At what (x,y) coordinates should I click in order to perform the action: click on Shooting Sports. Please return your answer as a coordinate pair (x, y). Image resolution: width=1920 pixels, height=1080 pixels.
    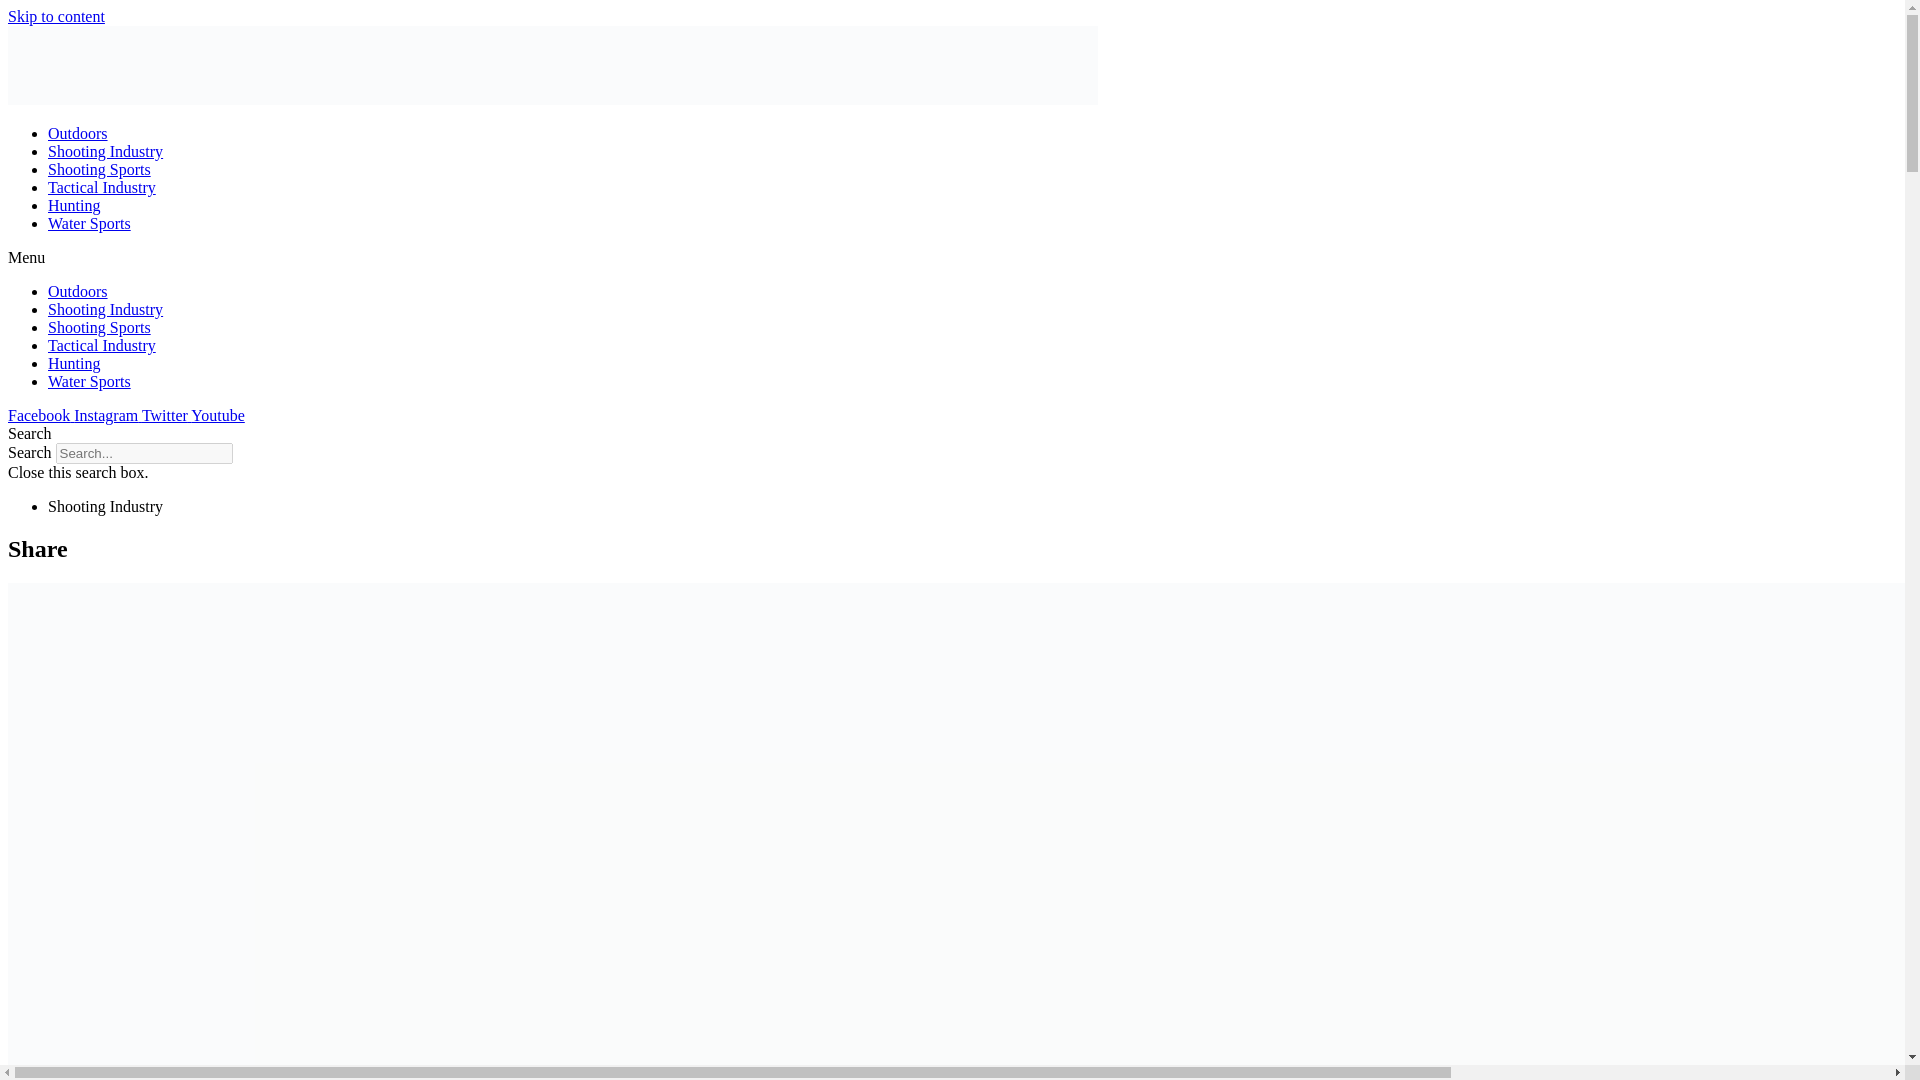
    Looking at the image, I should click on (100, 169).